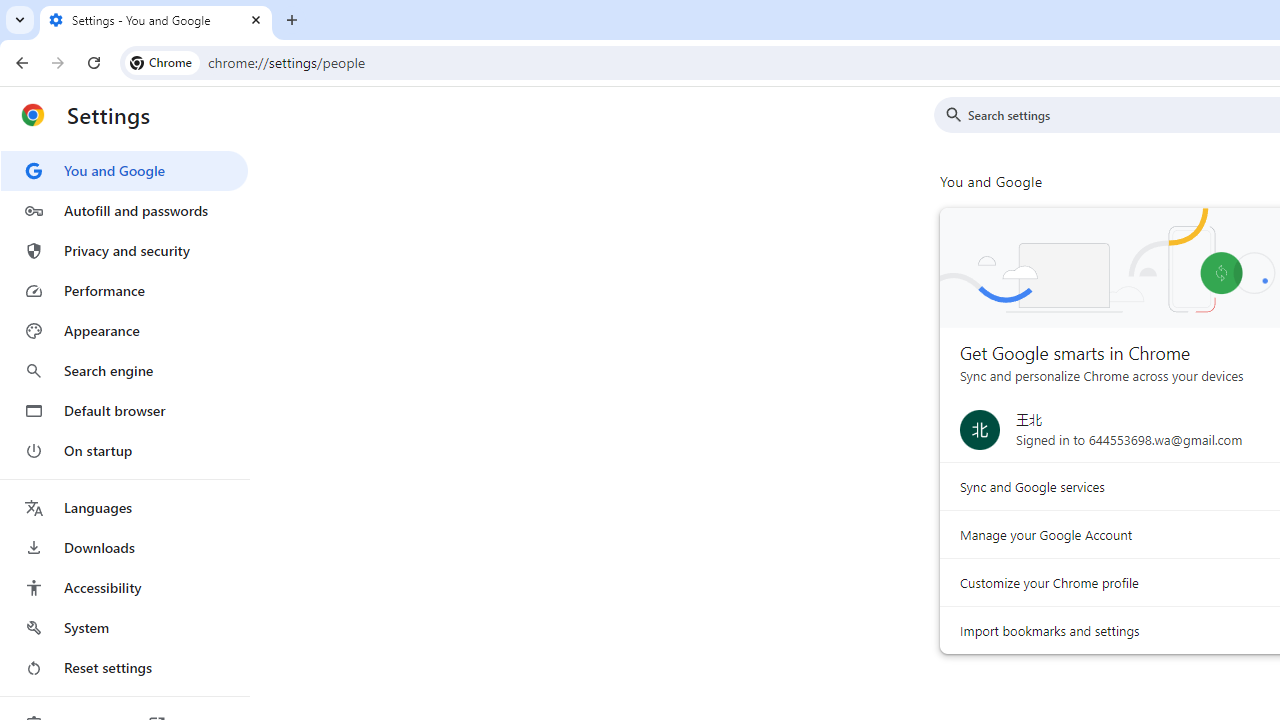  Describe the element at coordinates (124, 331) in the screenshot. I see `Appearance` at that location.